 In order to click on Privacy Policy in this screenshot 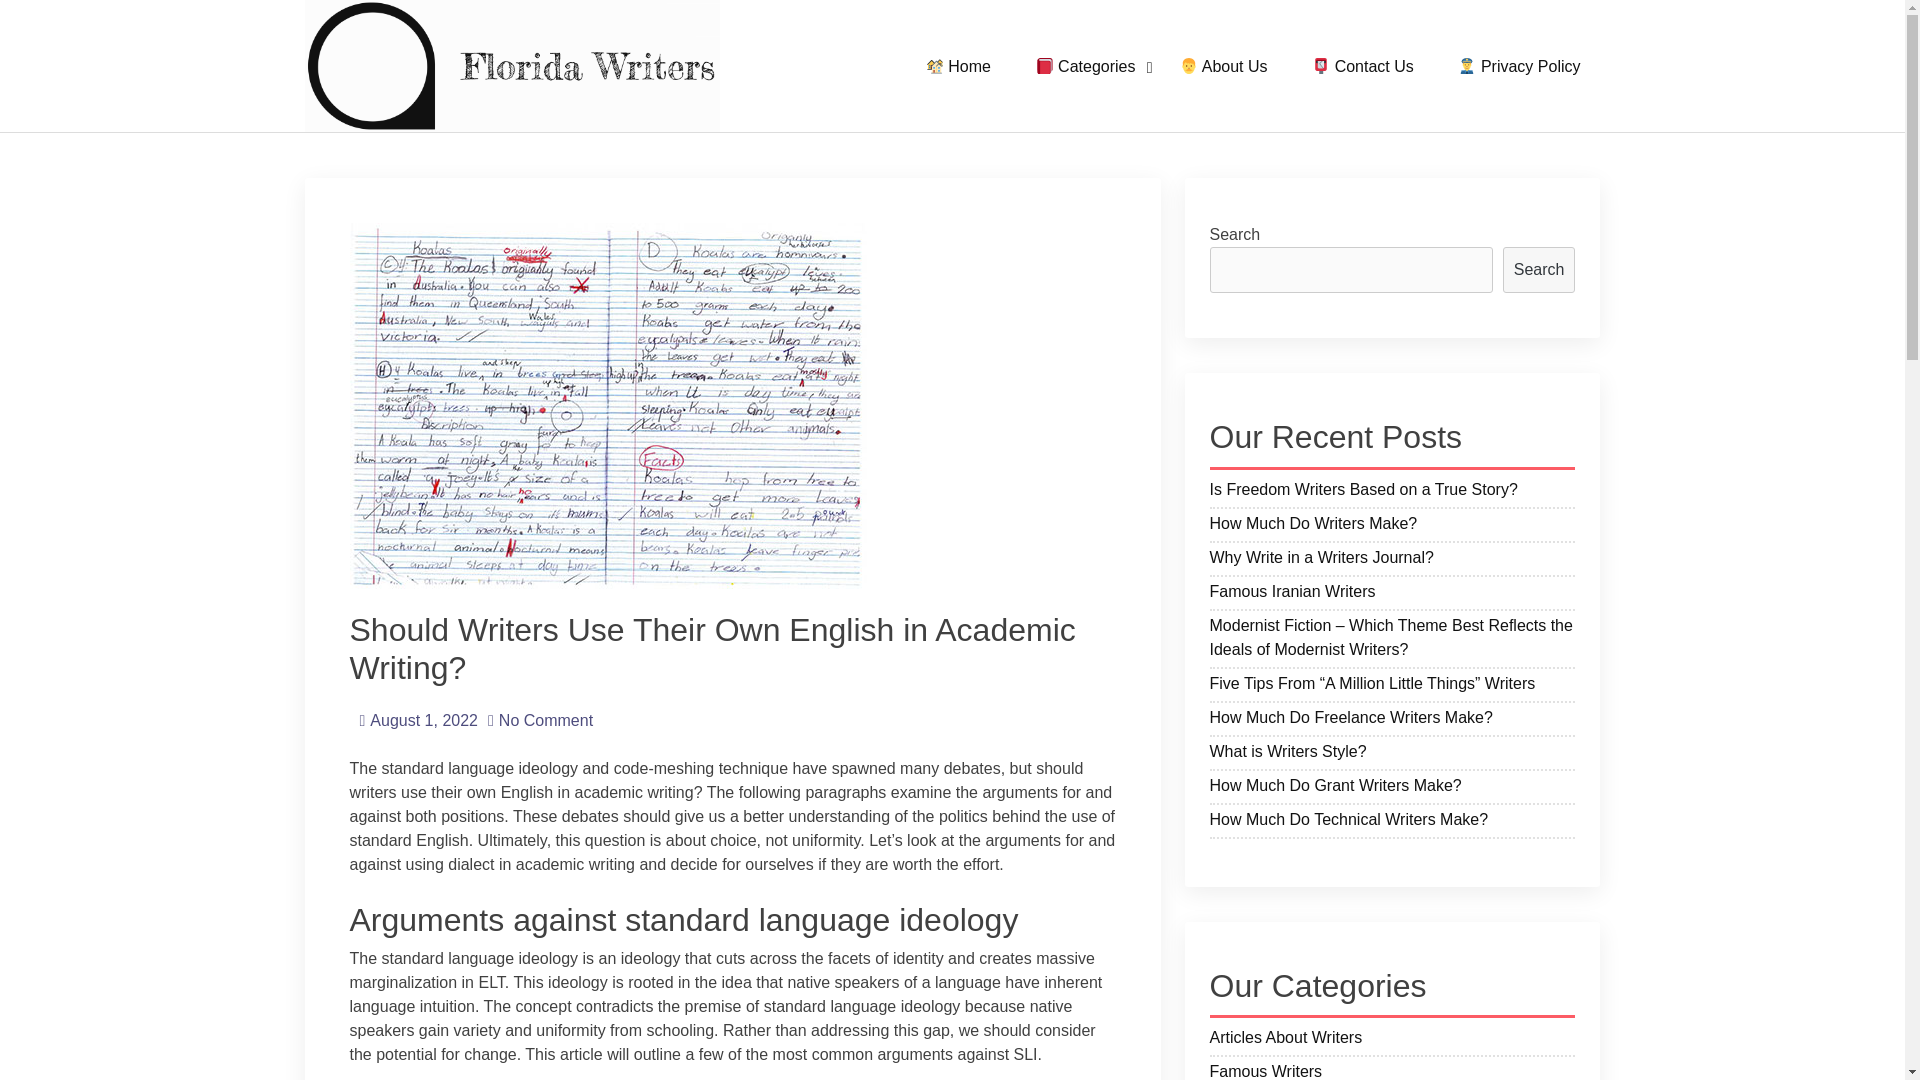, I will do `click(1518, 66)`.